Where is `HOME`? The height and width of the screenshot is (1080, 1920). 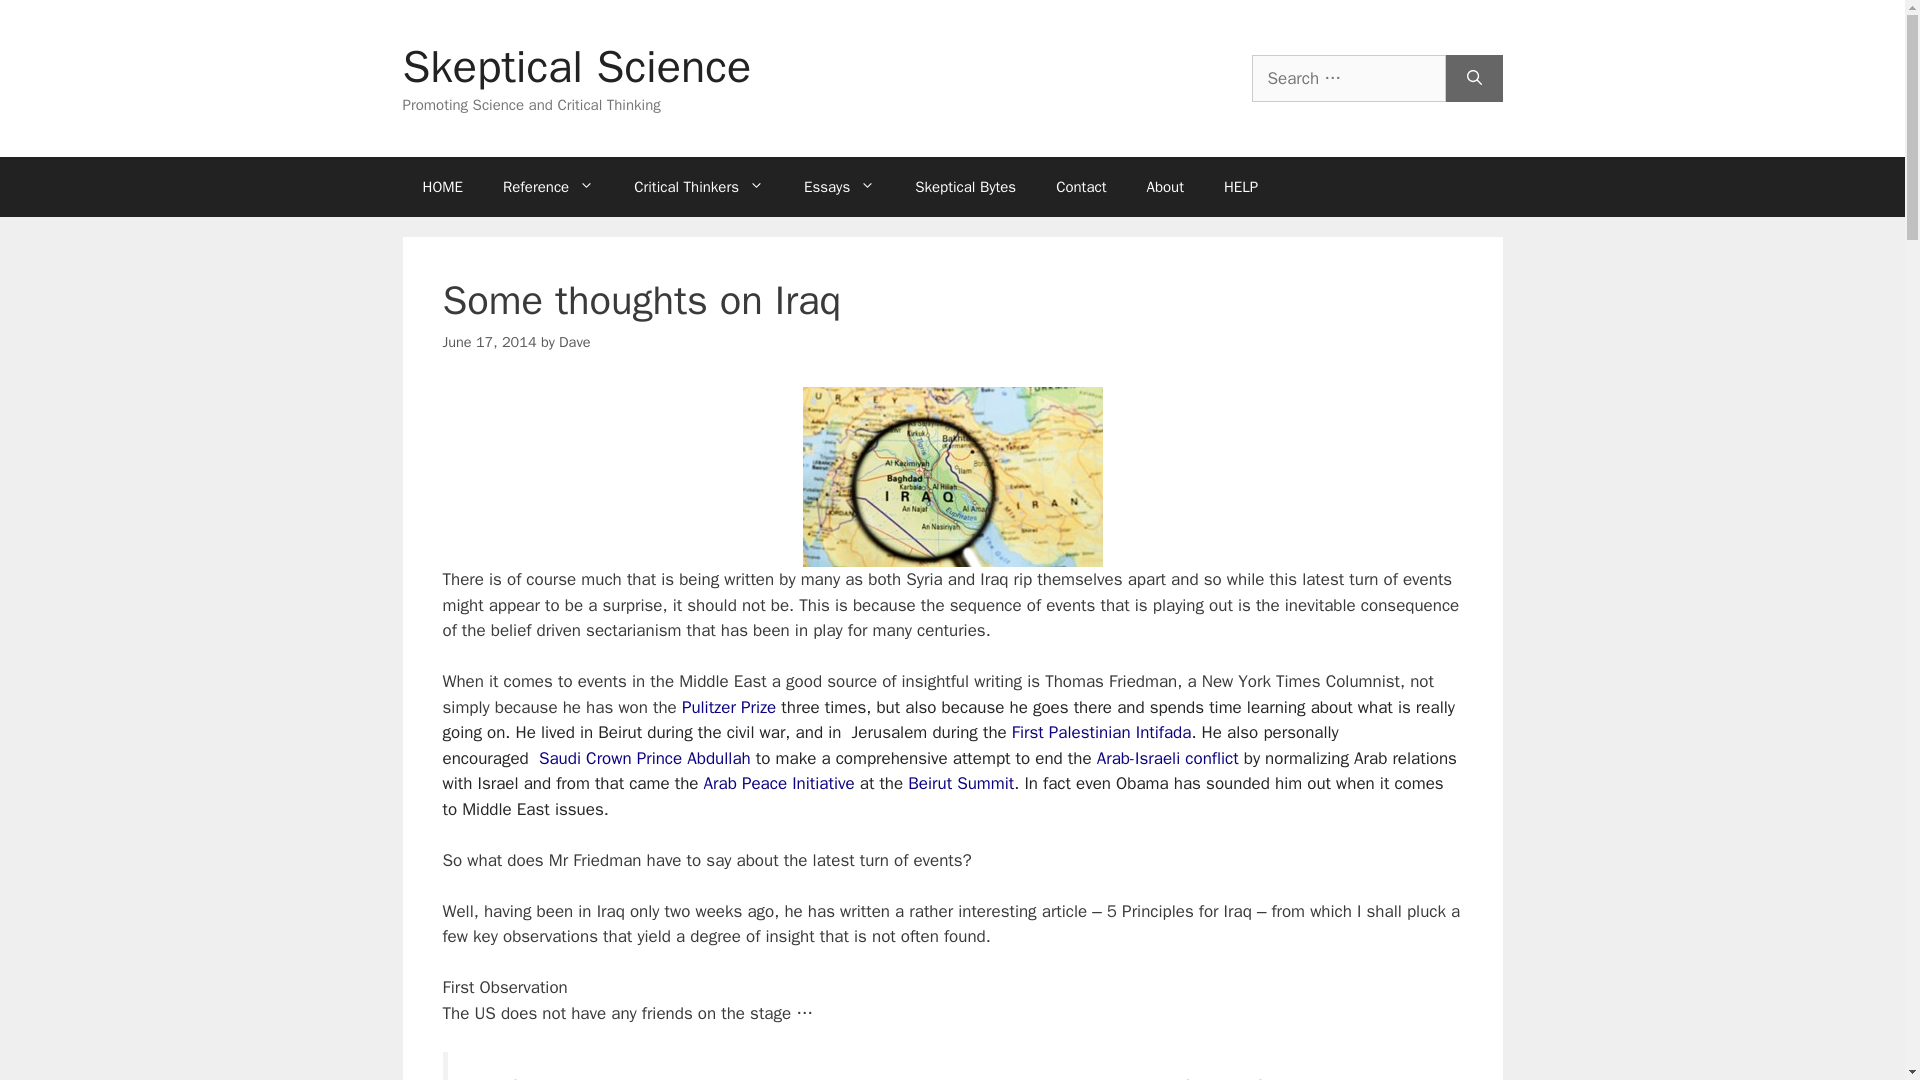 HOME is located at coordinates (441, 186).